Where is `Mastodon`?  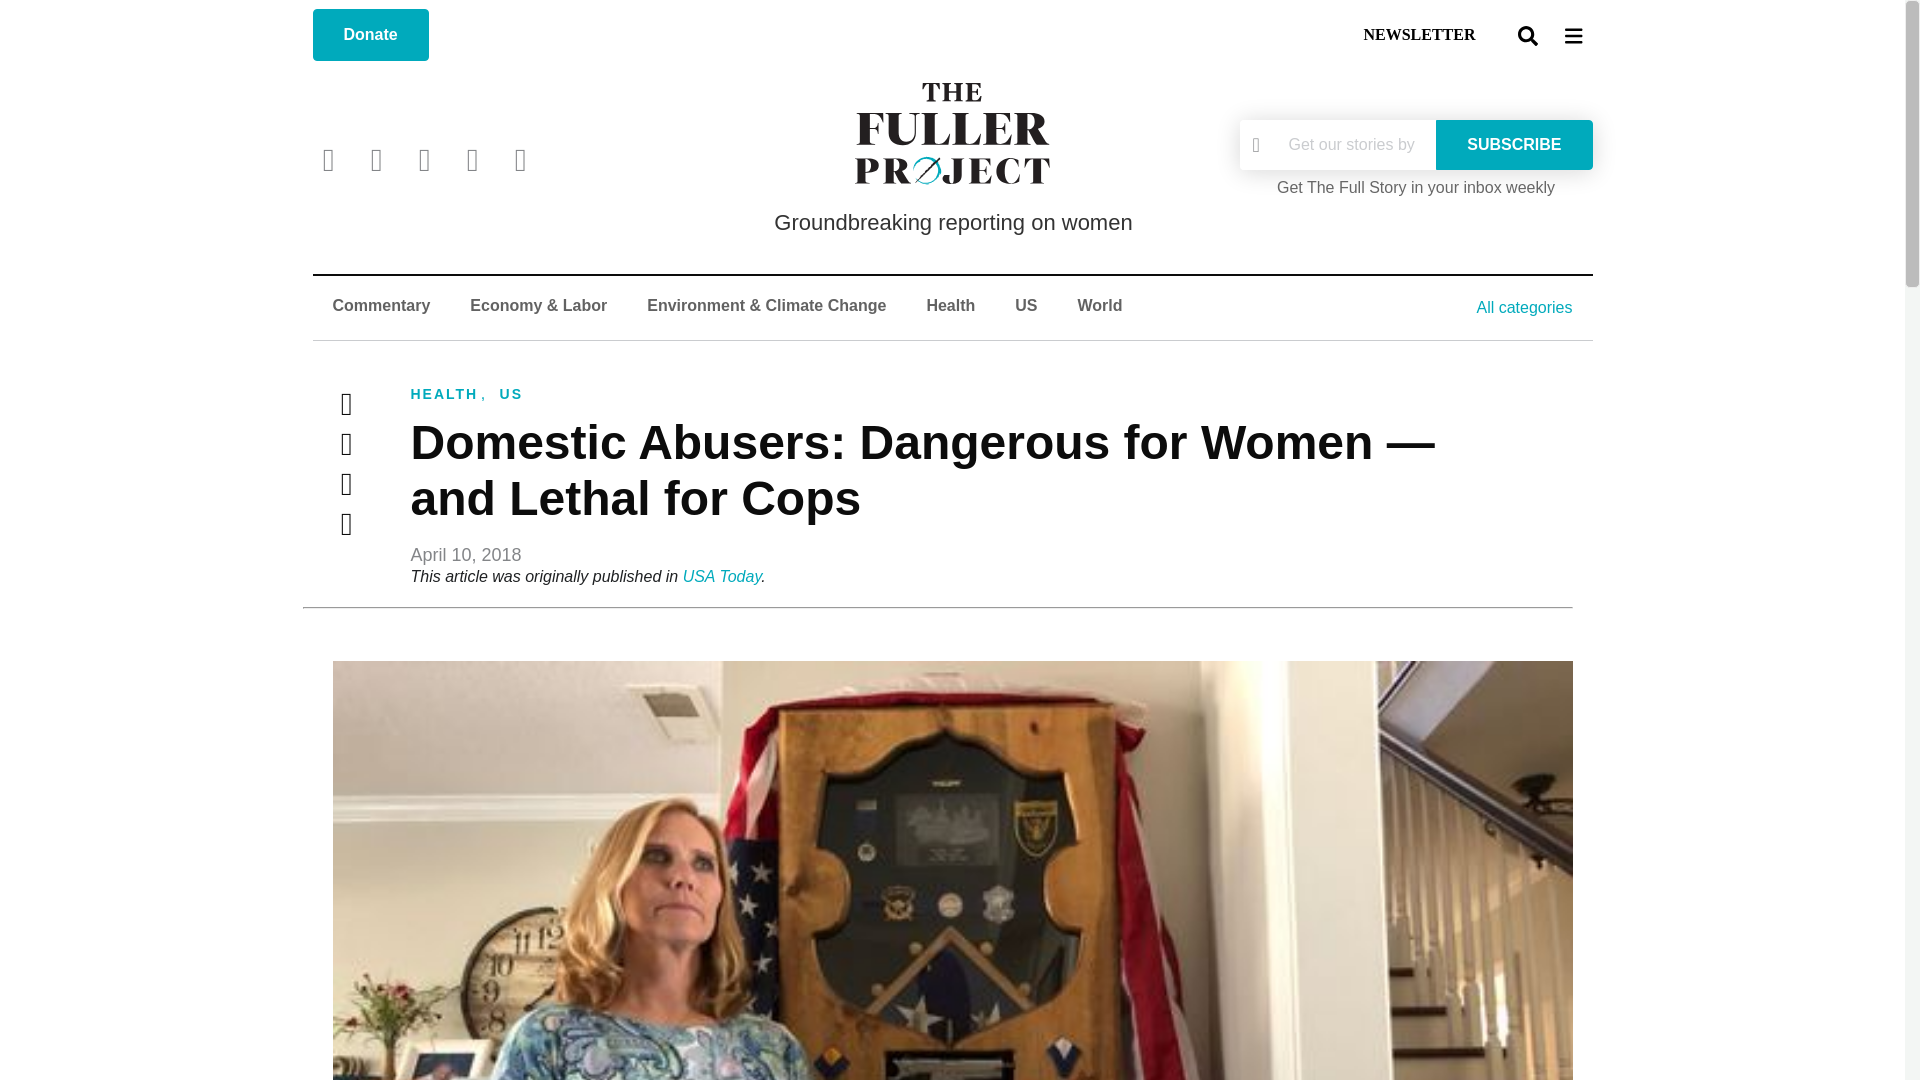 Mastodon is located at coordinates (519, 160).